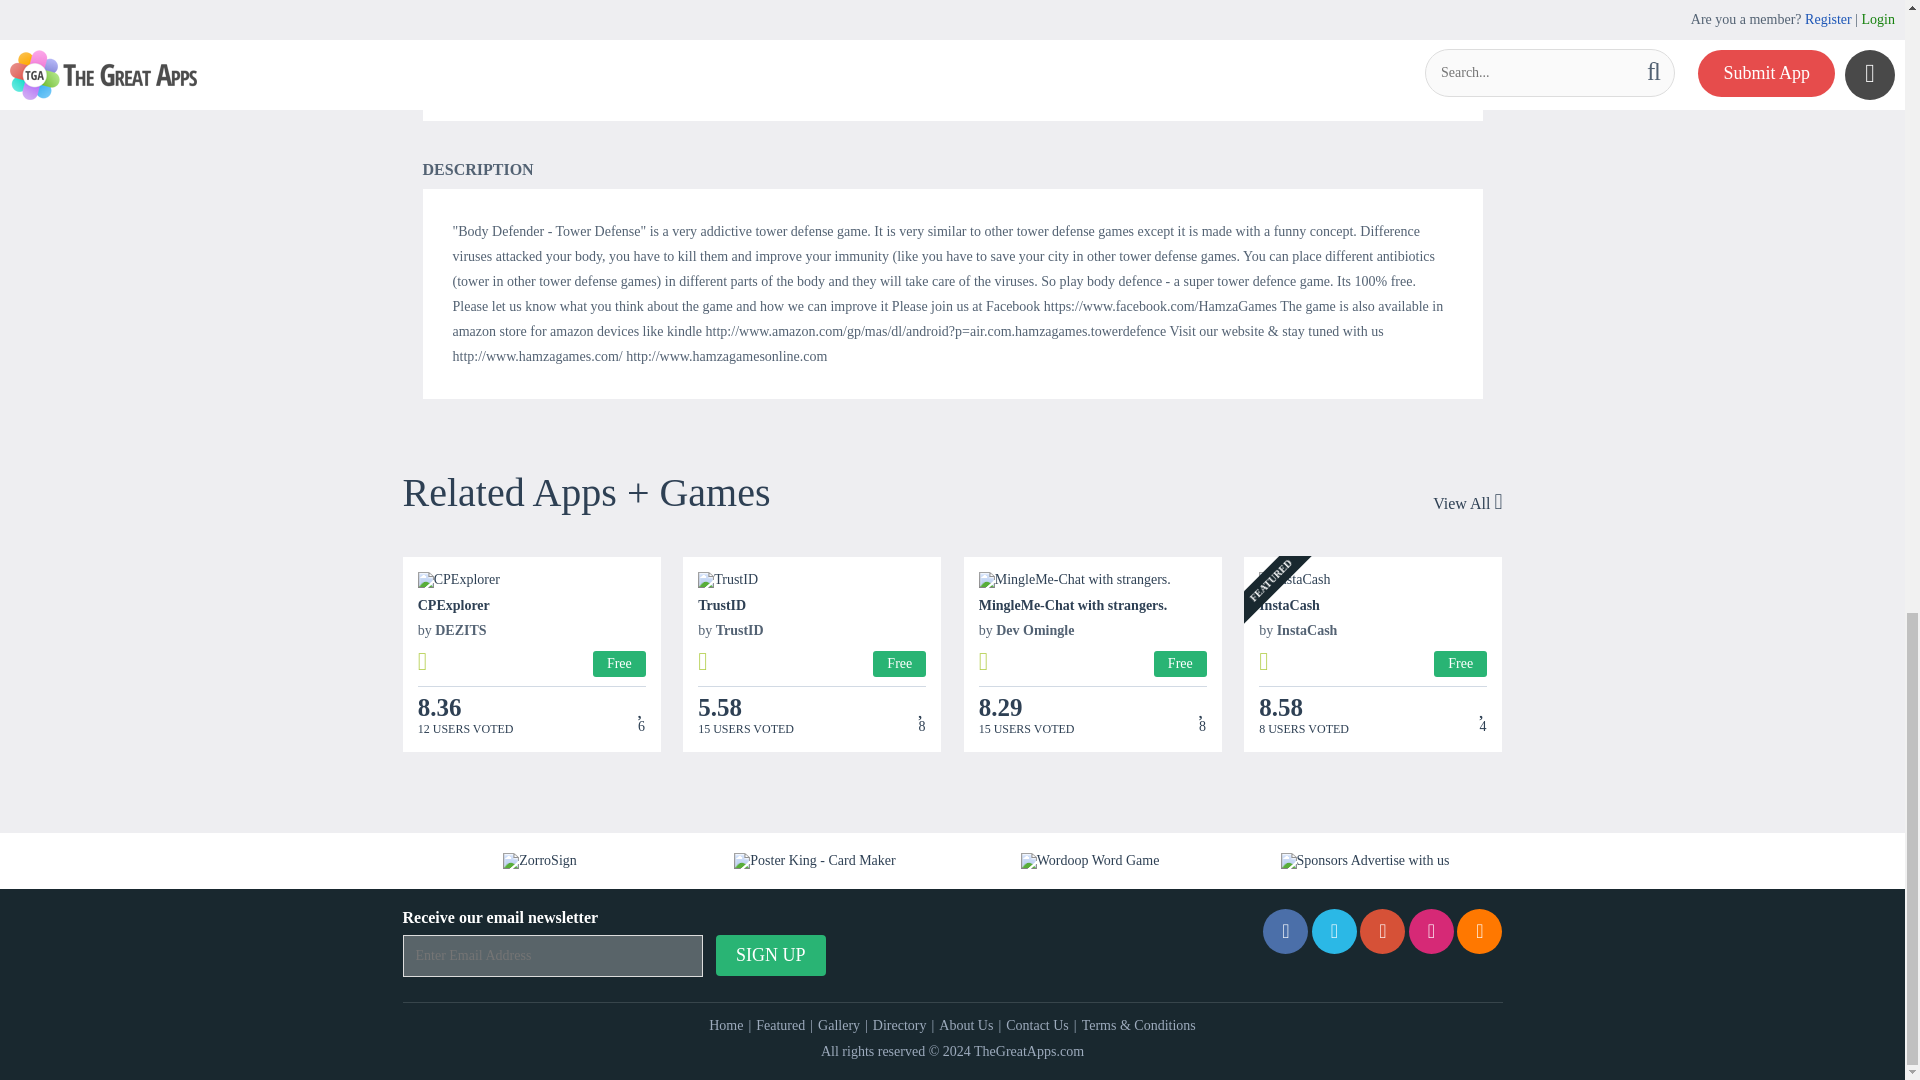  I want to click on Sponsors Advertise with us, so click(1364, 861).